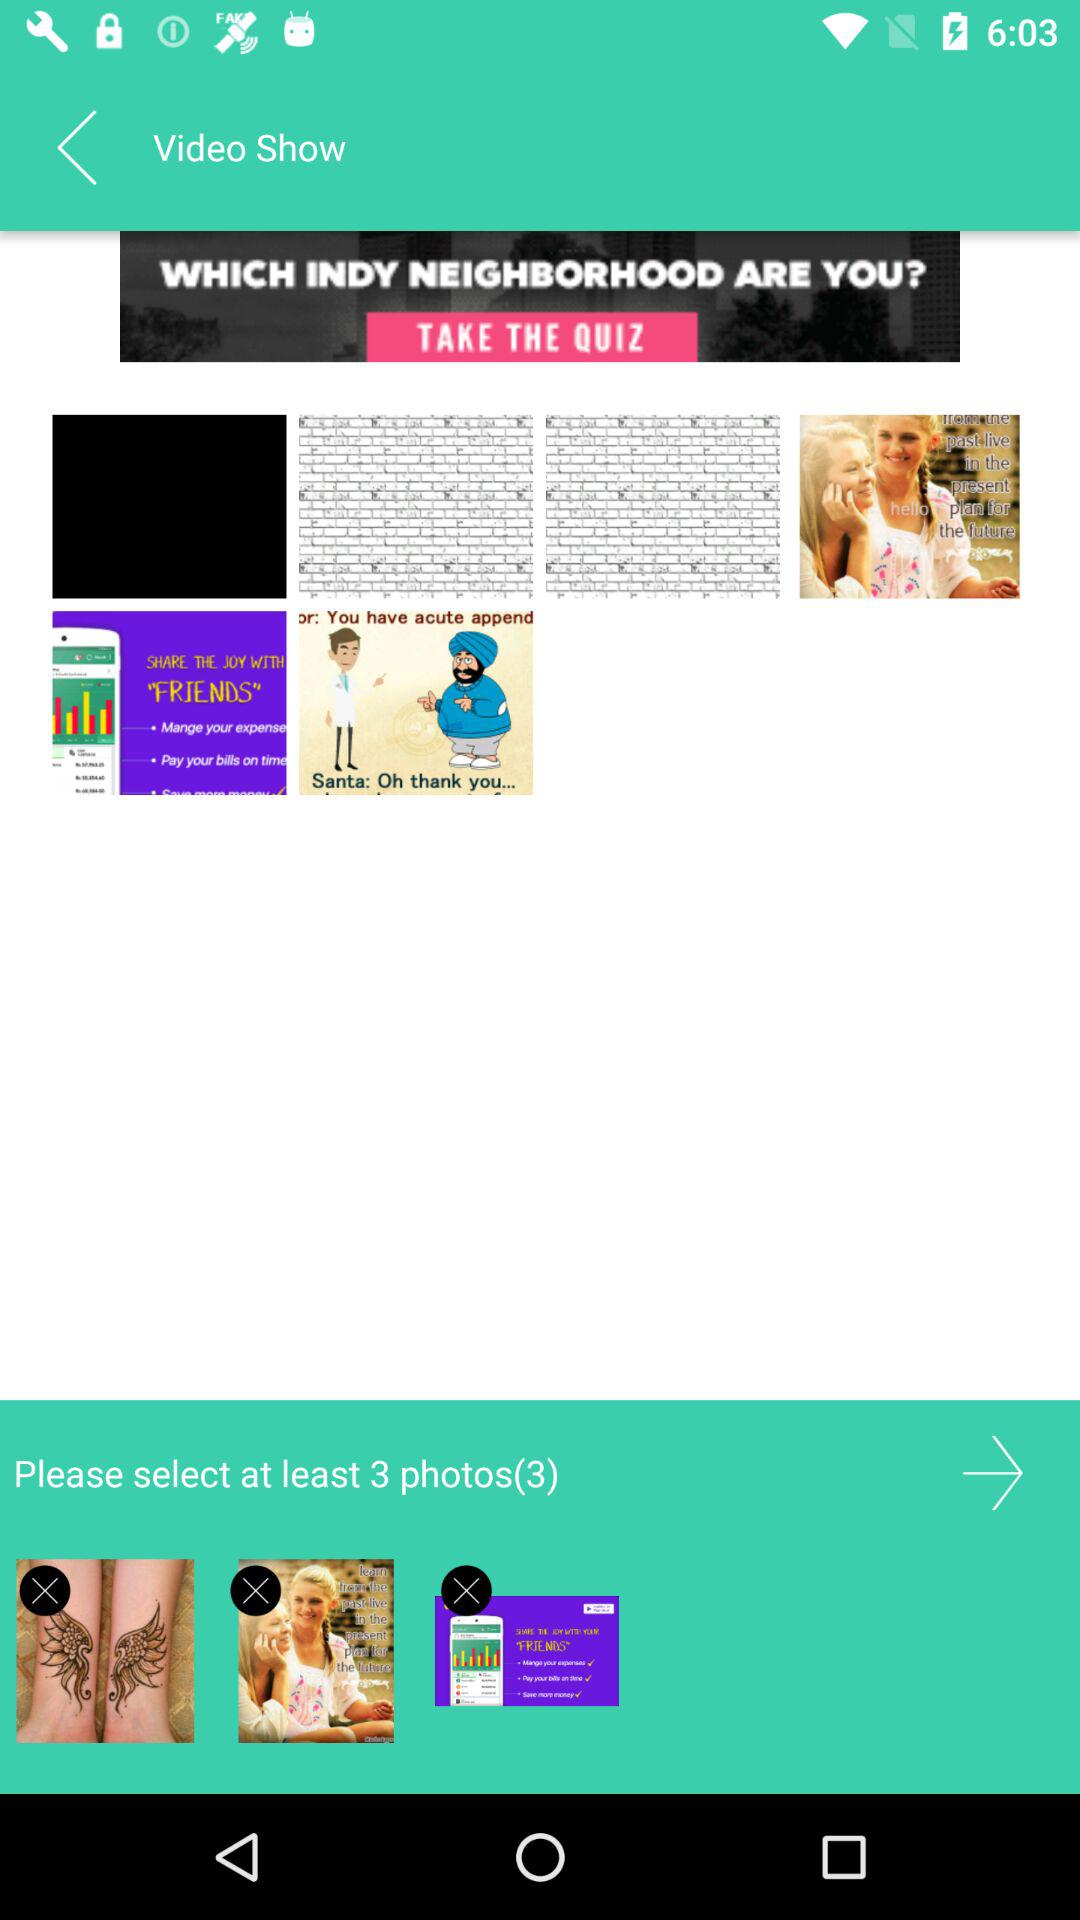 This screenshot has height=1920, width=1080. Describe the element at coordinates (992, 1472) in the screenshot. I see `go forward` at that location.